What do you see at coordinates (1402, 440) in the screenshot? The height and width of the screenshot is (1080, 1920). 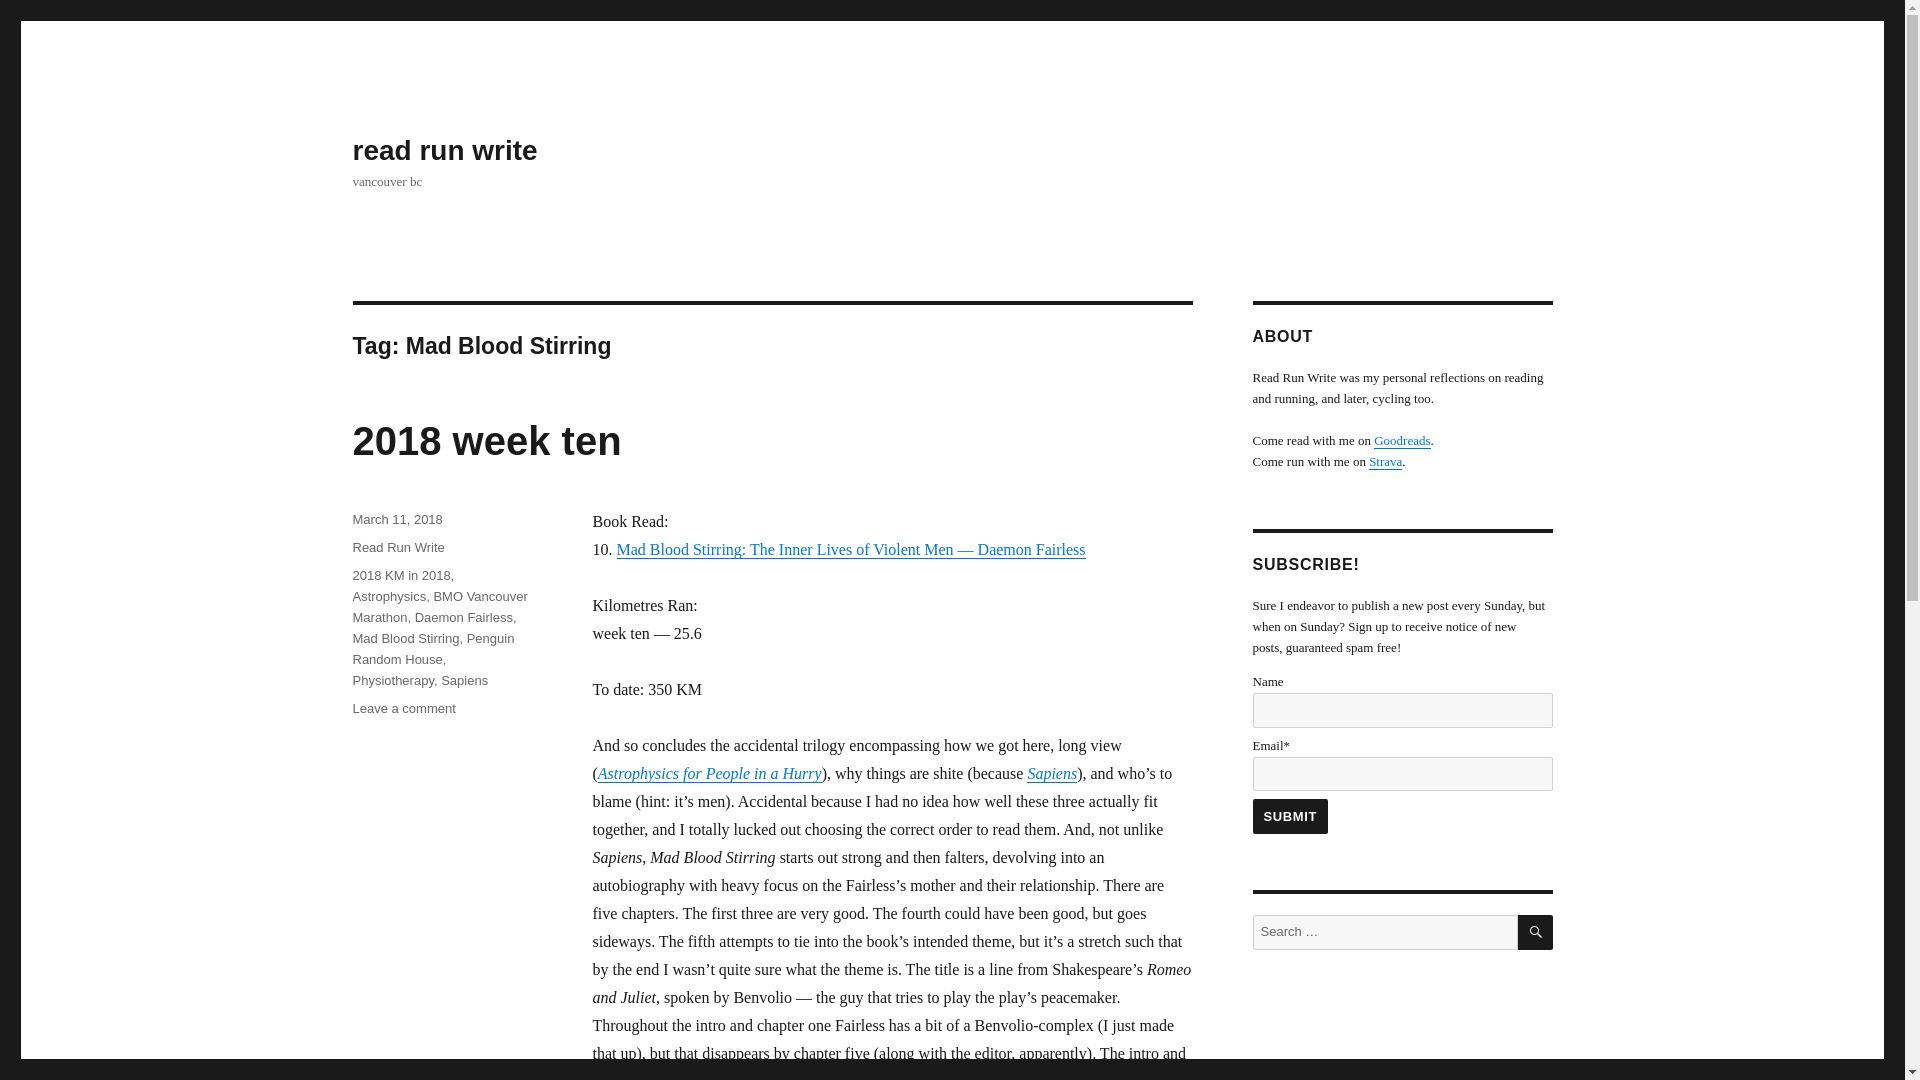 I see `Sapiens` at bounding box center [1402, 440].